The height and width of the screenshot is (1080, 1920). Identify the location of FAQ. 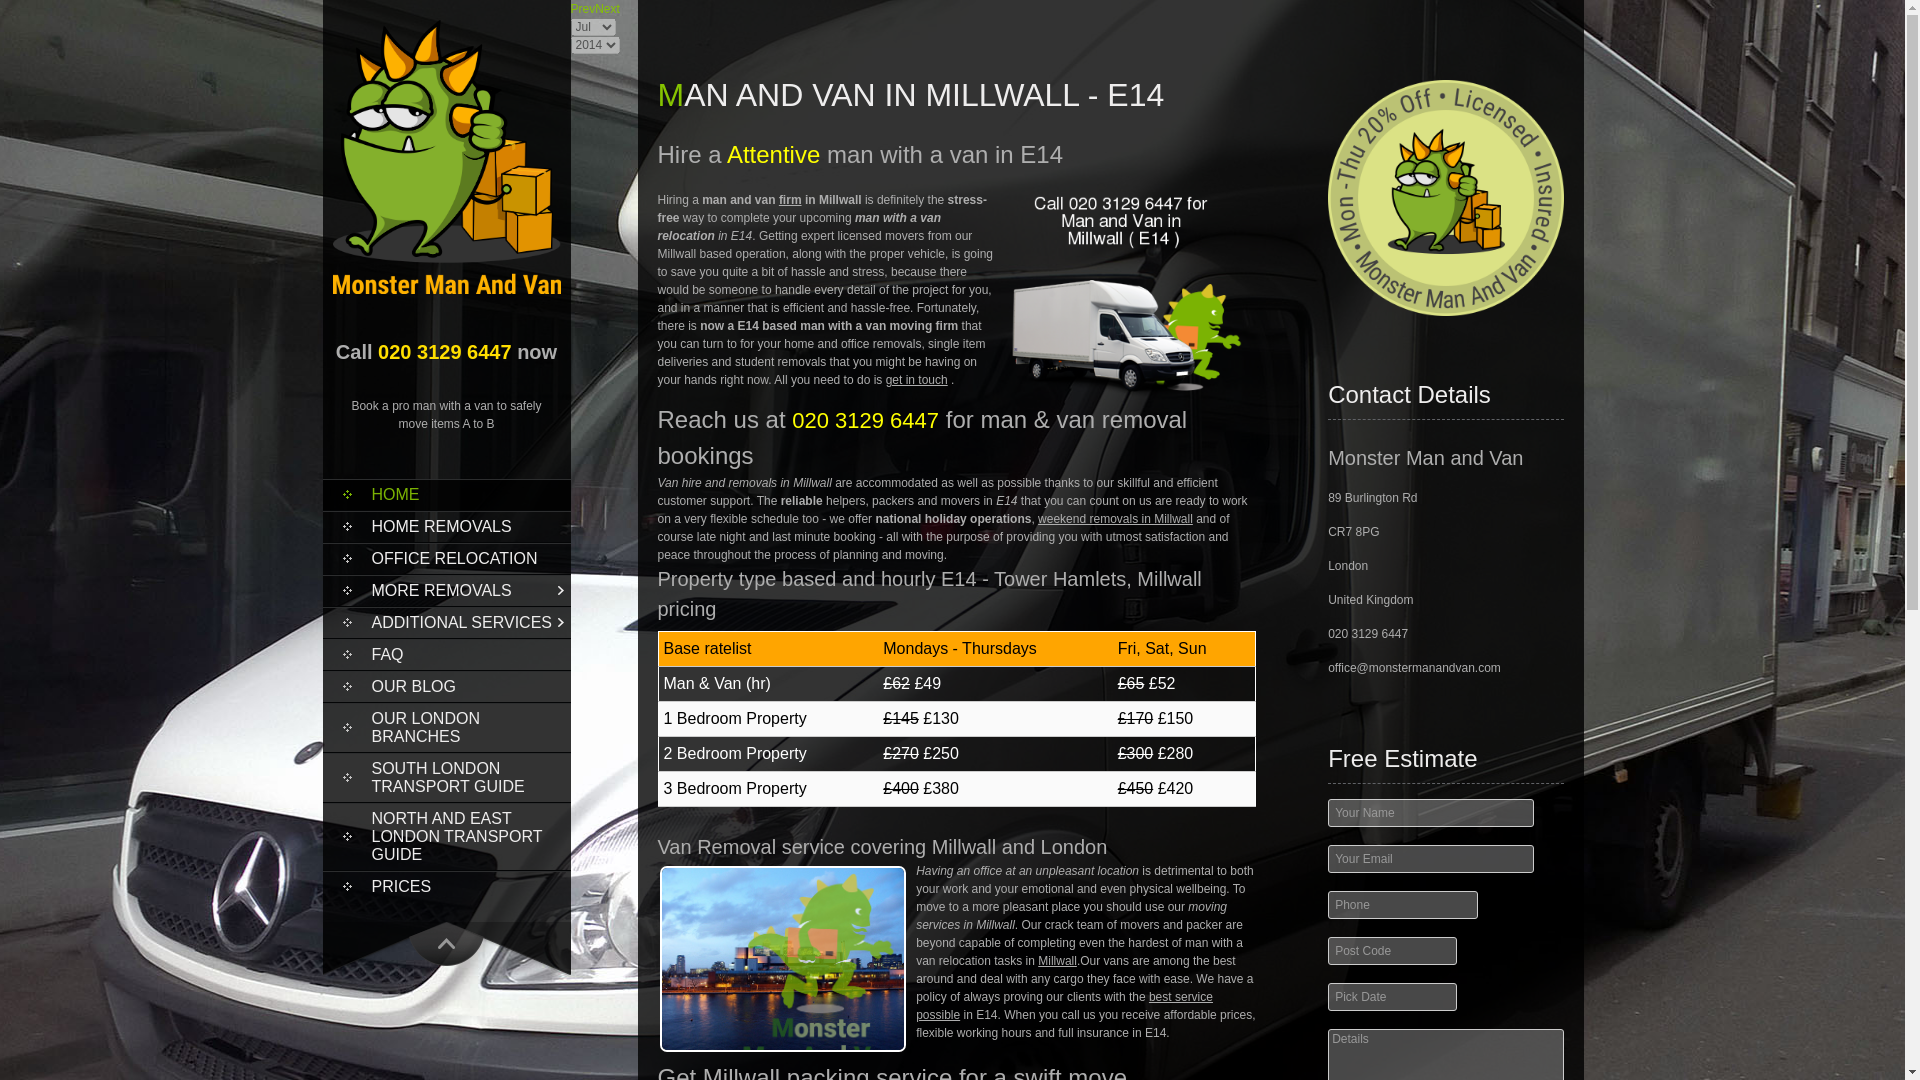
(446, 654).